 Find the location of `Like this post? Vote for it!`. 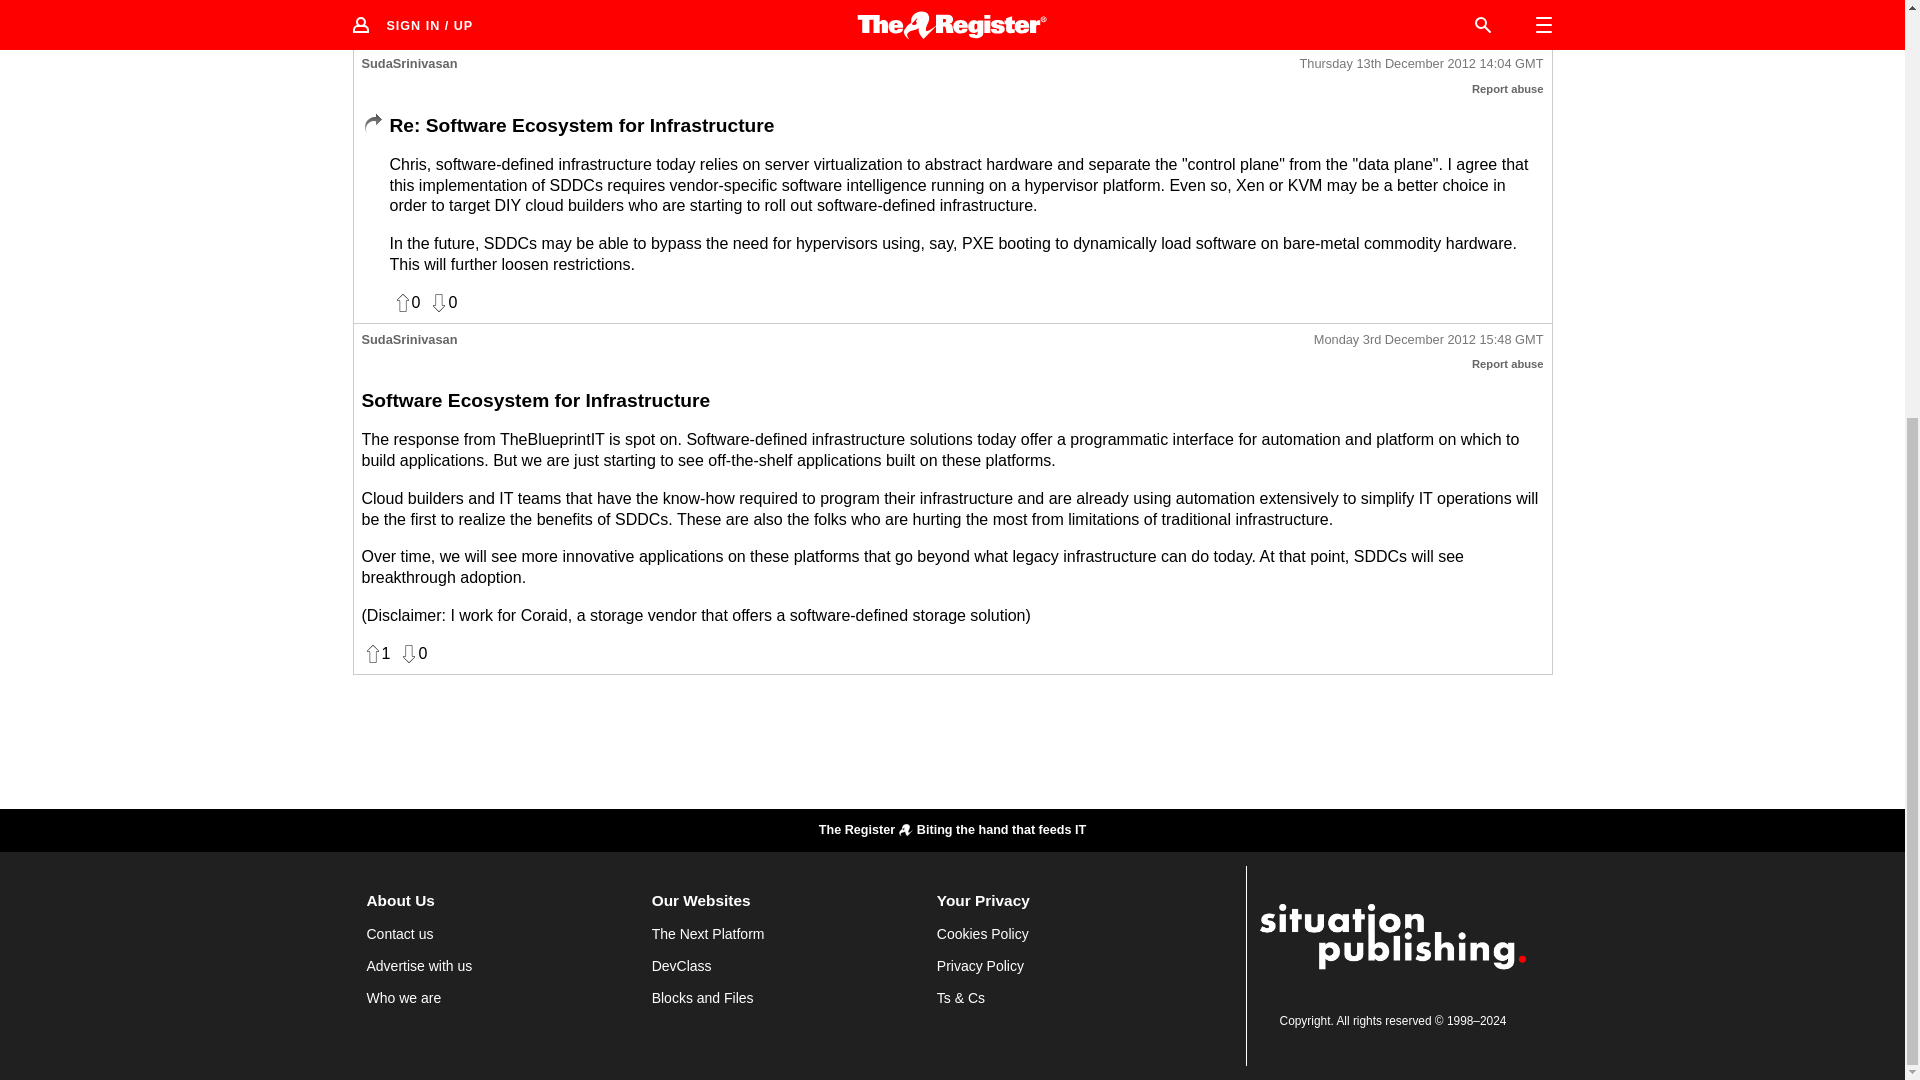

Like this post? Vote for it! is located at coordinates (406, 302).